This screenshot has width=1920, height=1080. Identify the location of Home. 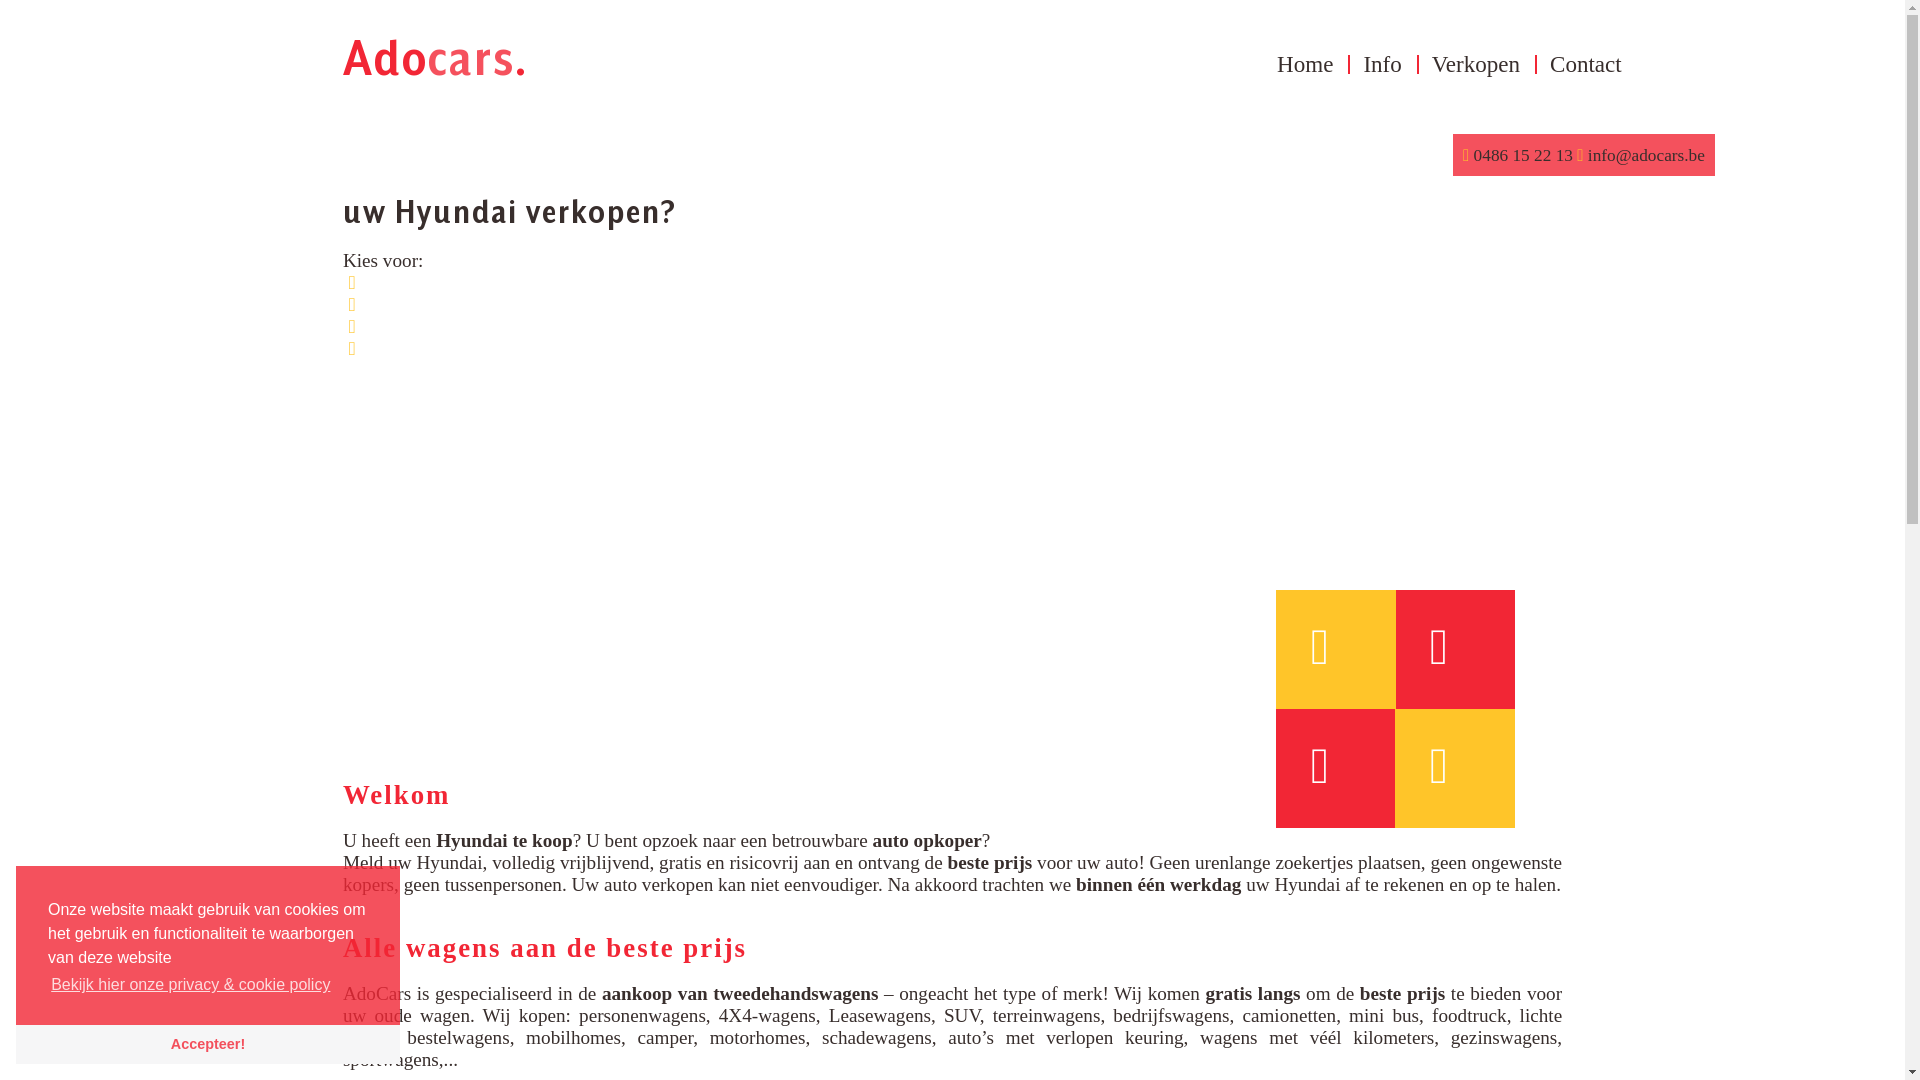
(1305, 64).